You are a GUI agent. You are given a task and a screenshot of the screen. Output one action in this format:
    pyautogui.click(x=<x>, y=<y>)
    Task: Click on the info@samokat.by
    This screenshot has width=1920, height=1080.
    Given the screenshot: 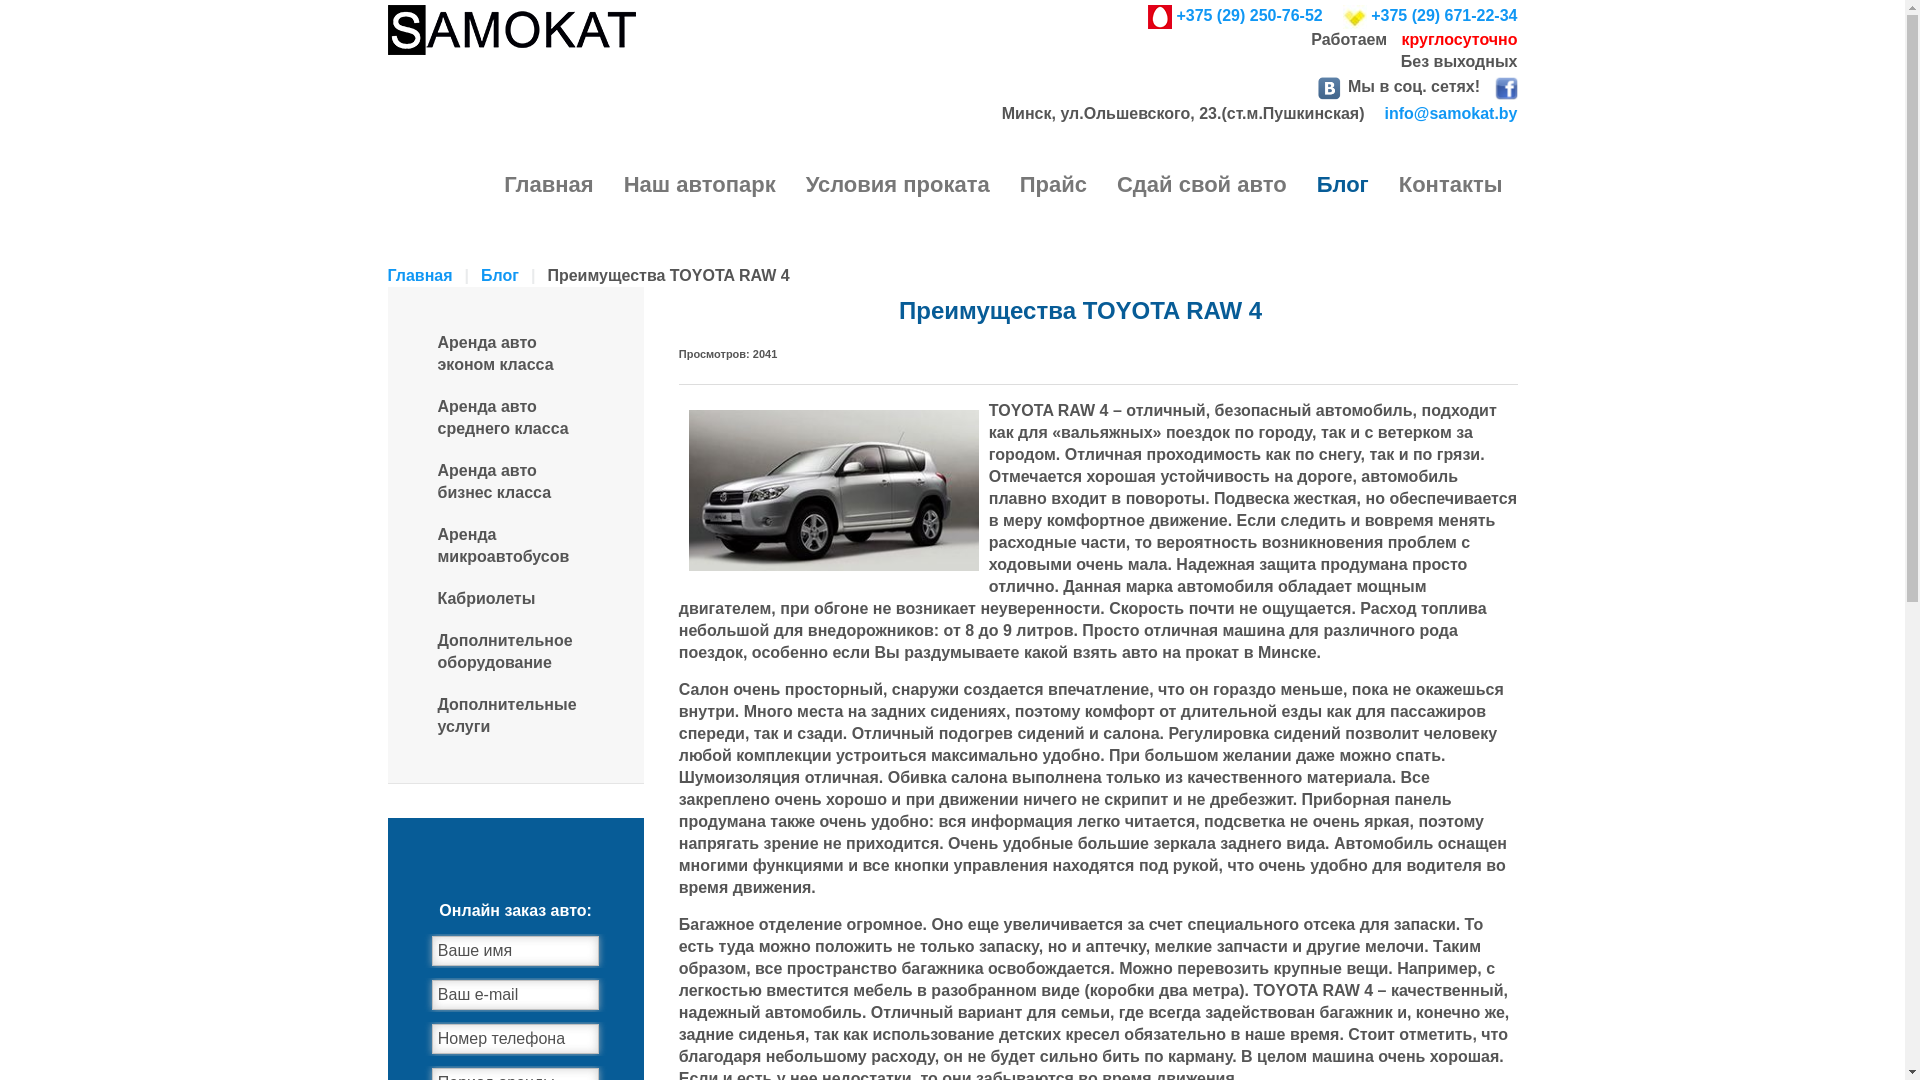 What is the action you would take?
    pyautogui.click(x=1446, y=114)
    